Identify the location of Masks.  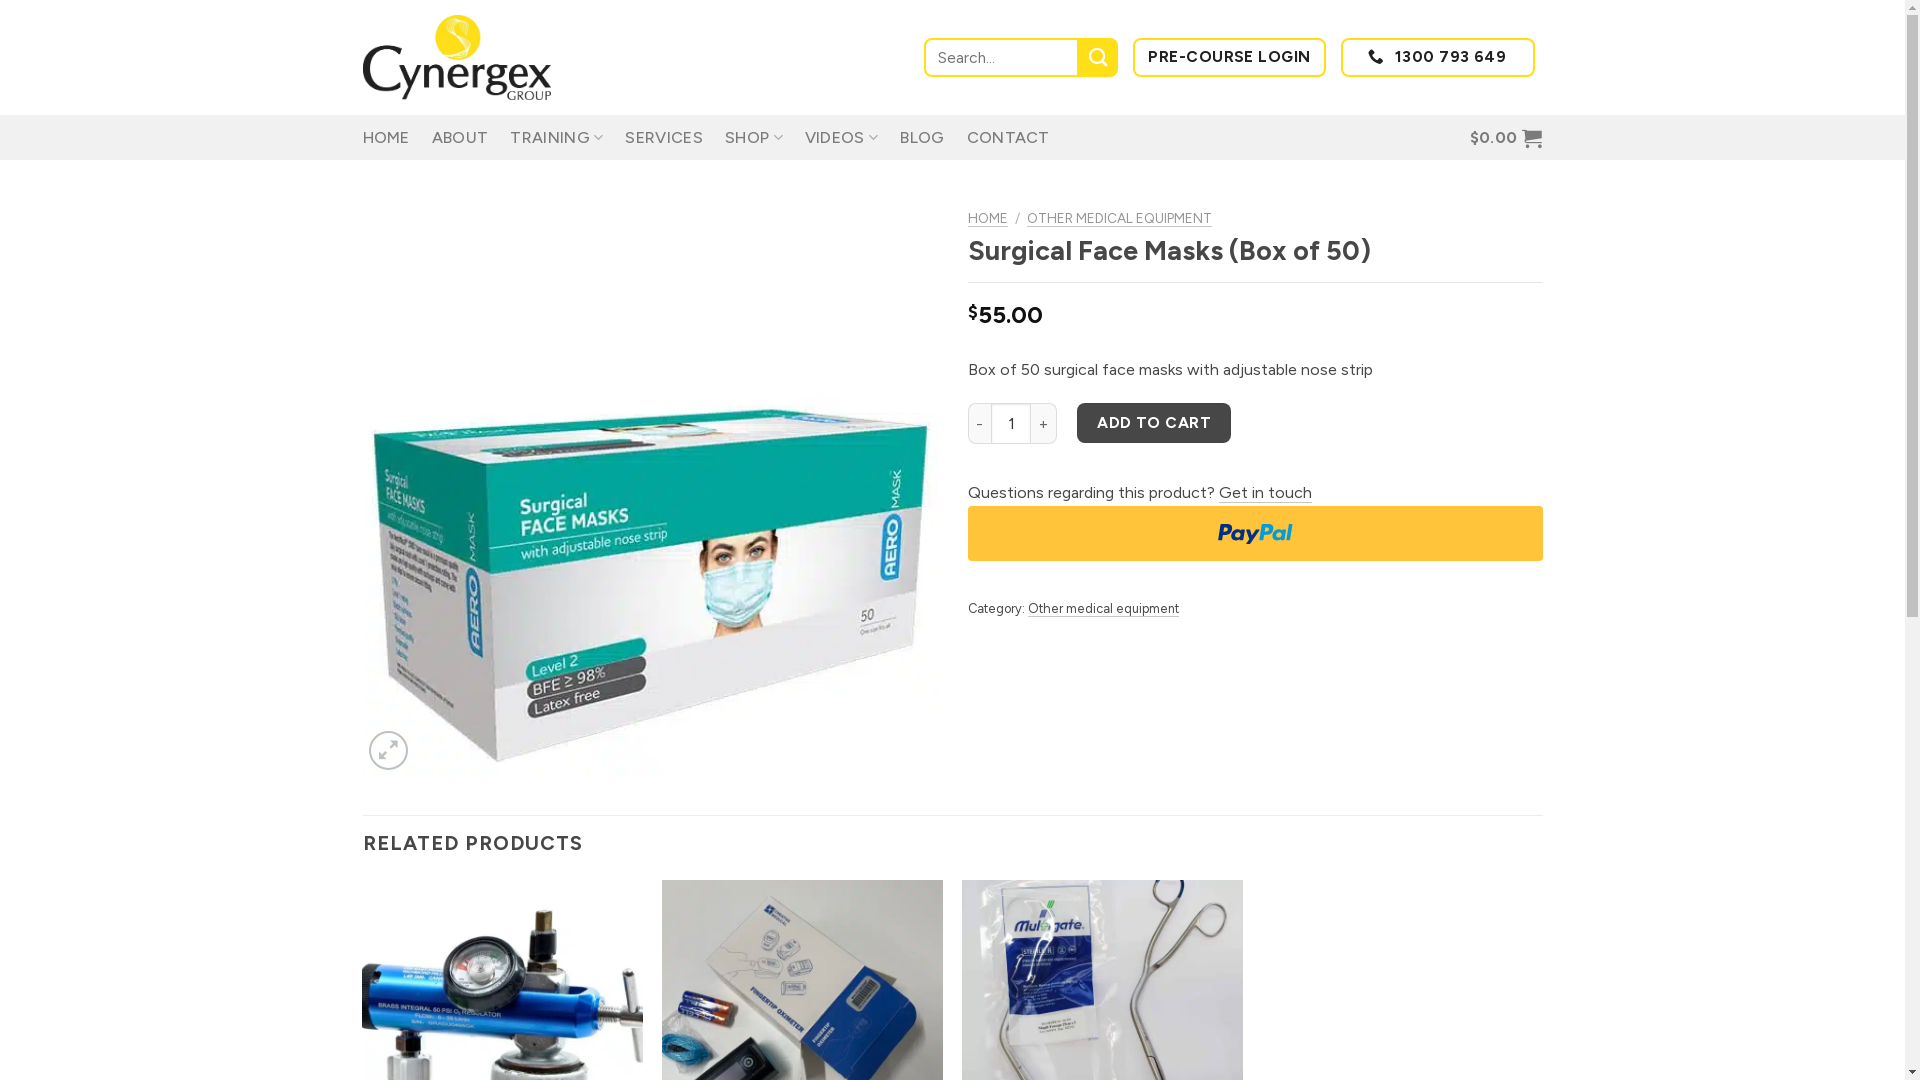
(650, 486).